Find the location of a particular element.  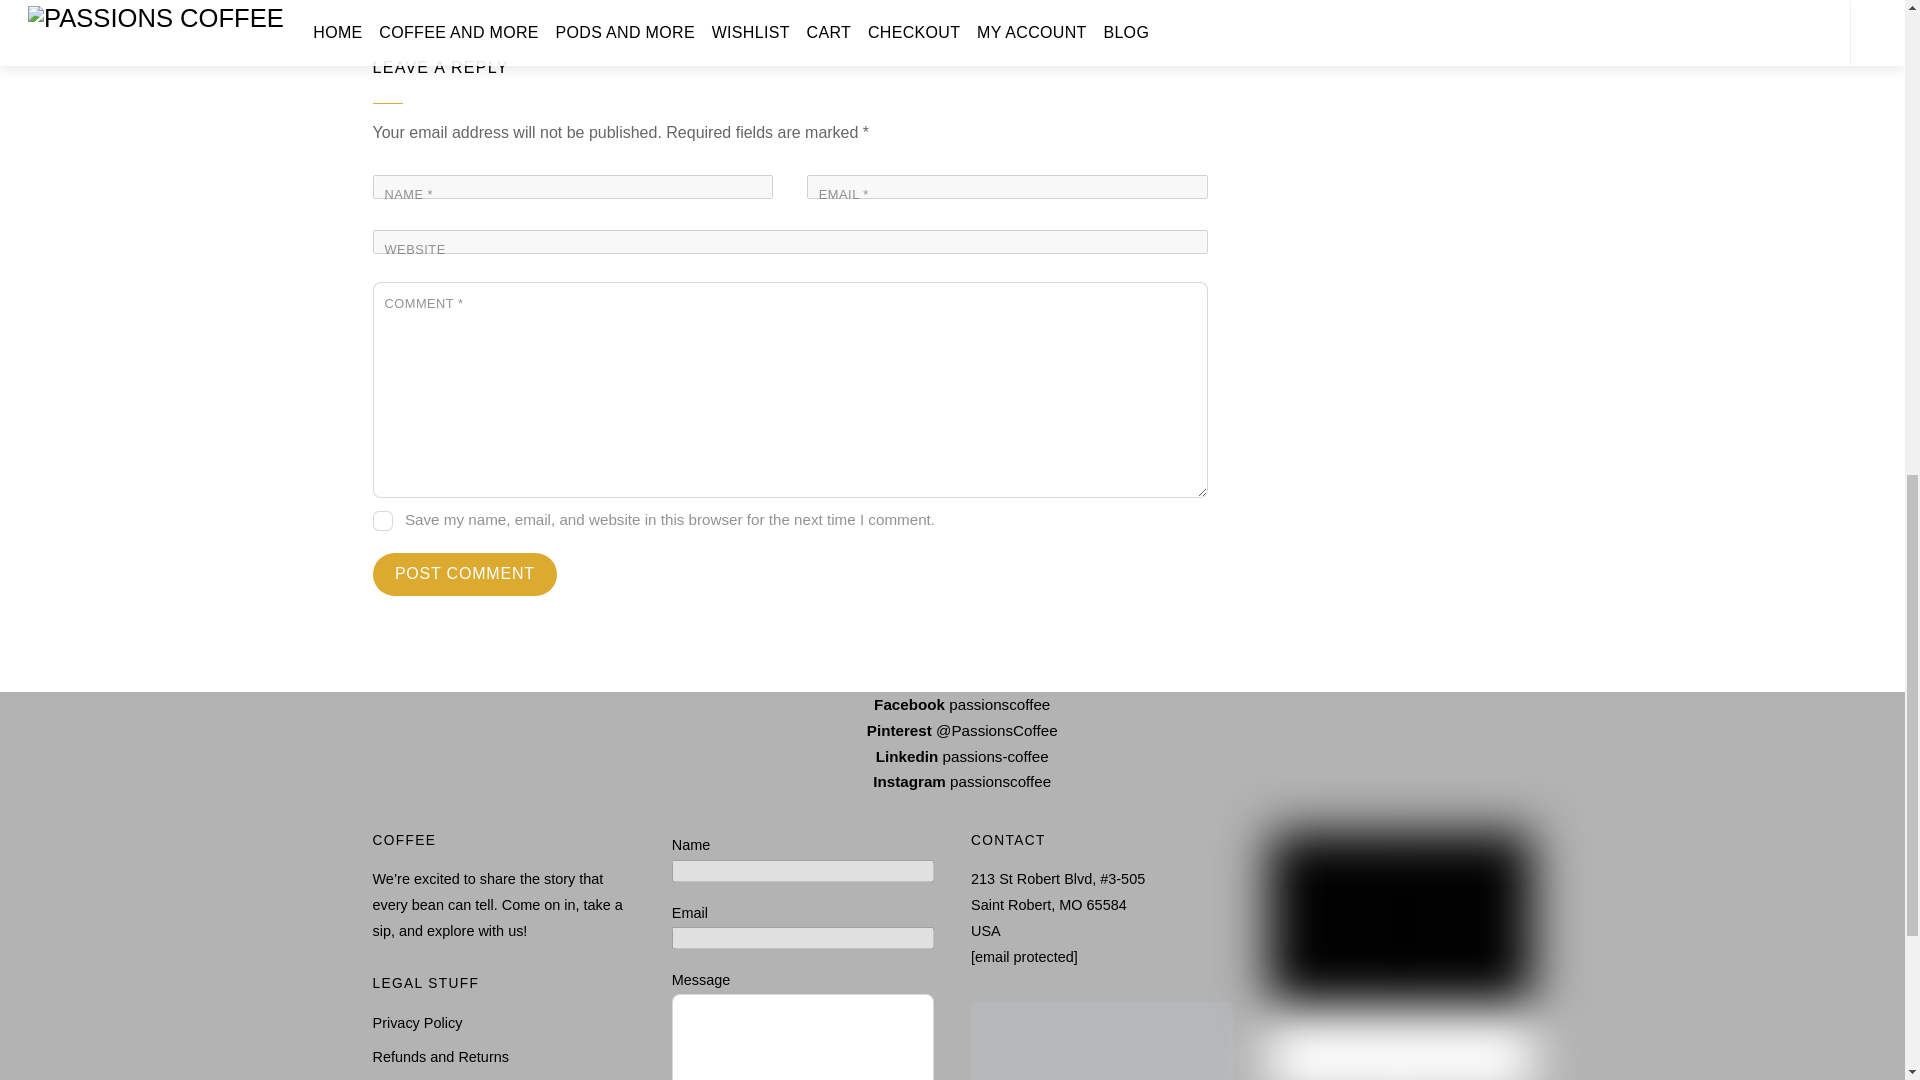

Refunds and Returns is located at coordinates (440, 1056).